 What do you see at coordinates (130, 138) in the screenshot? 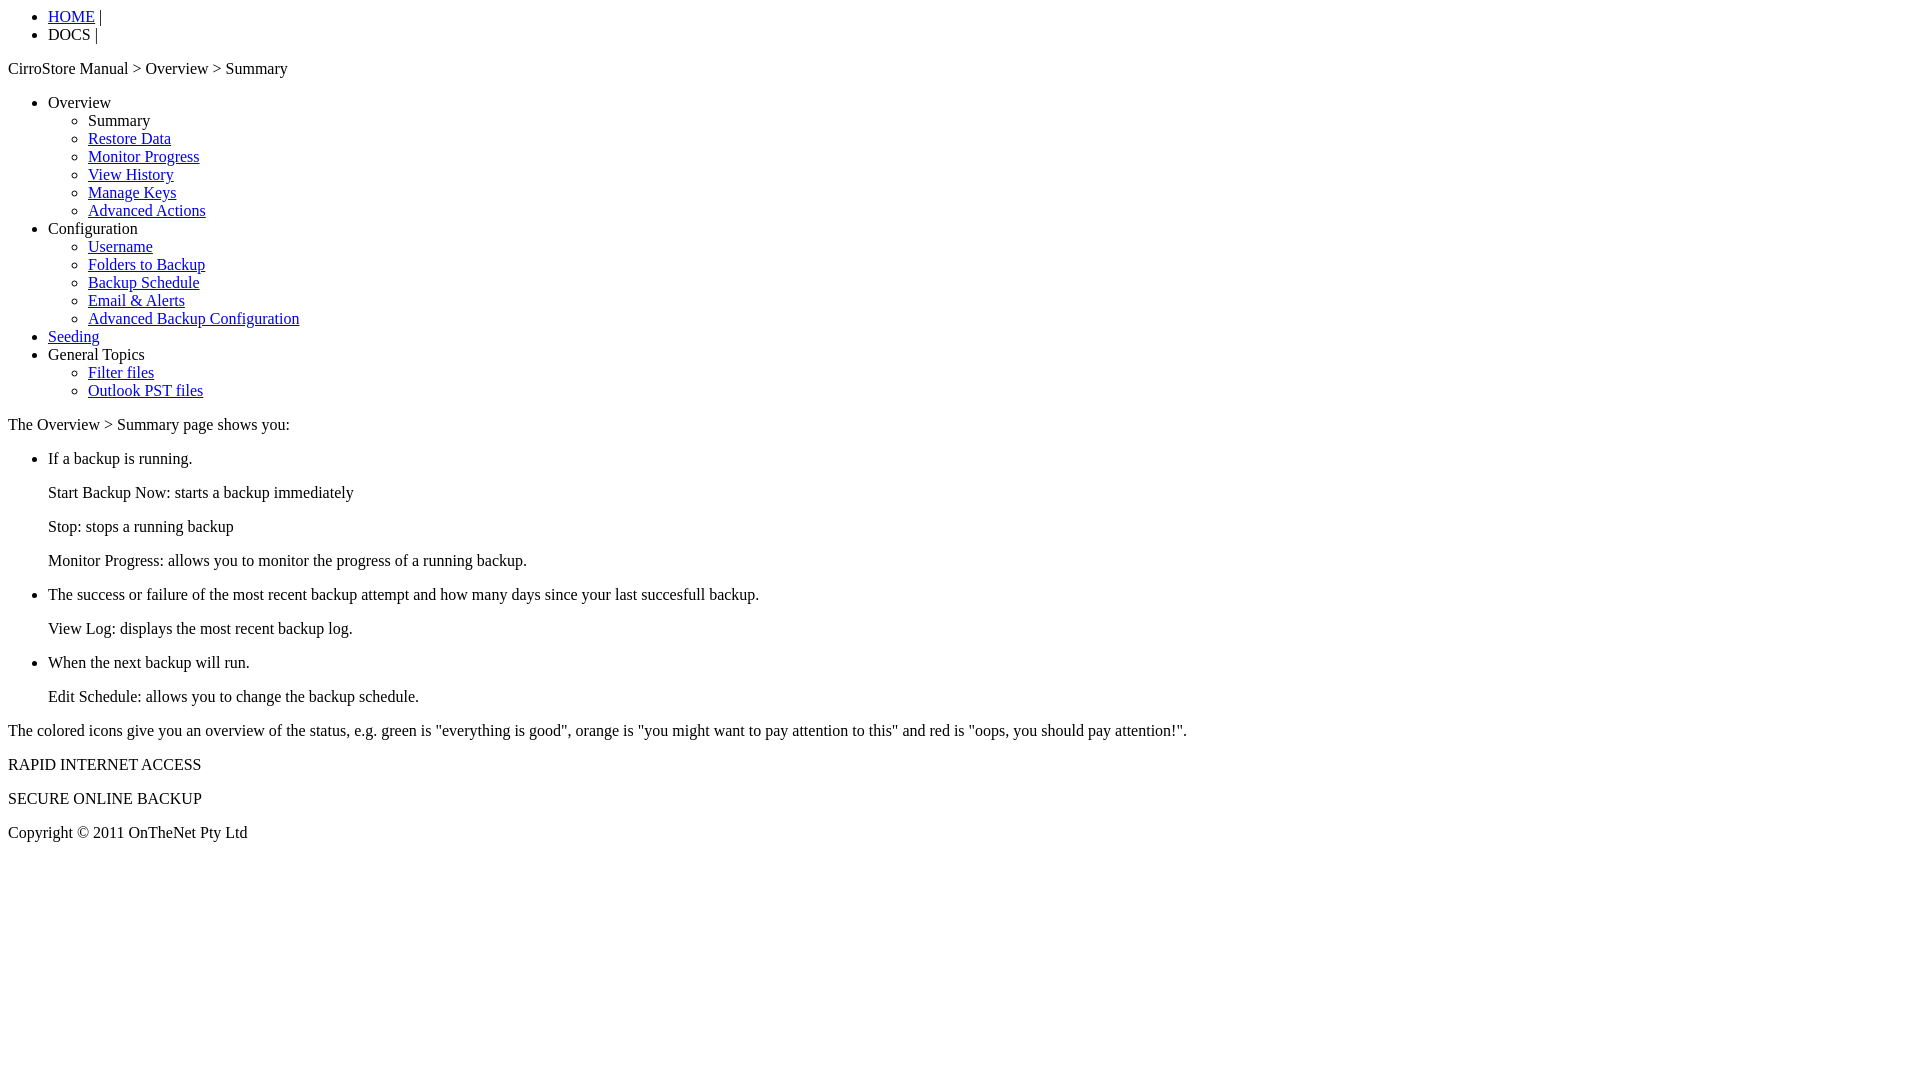
I see `Restore Data` at bounding box center [130, 138].